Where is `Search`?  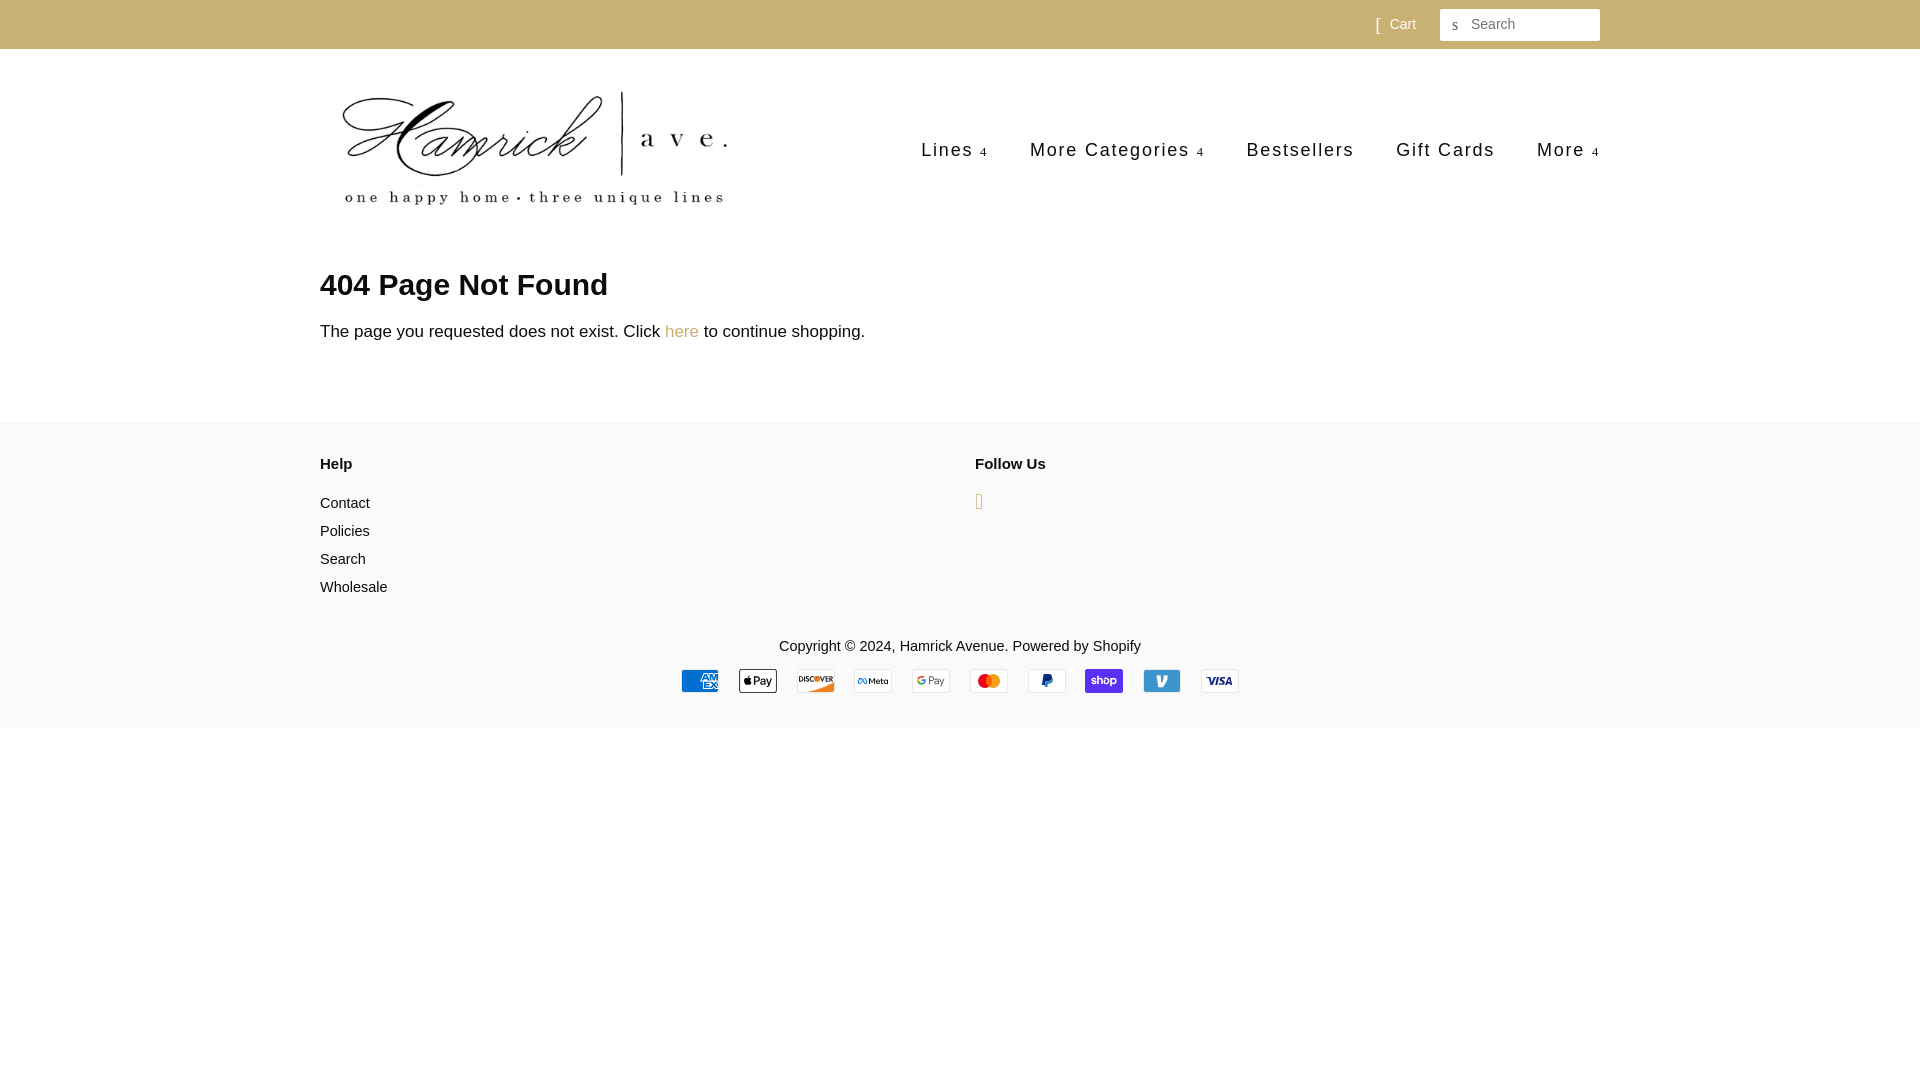 Search is located at coordinates (1456, 25).